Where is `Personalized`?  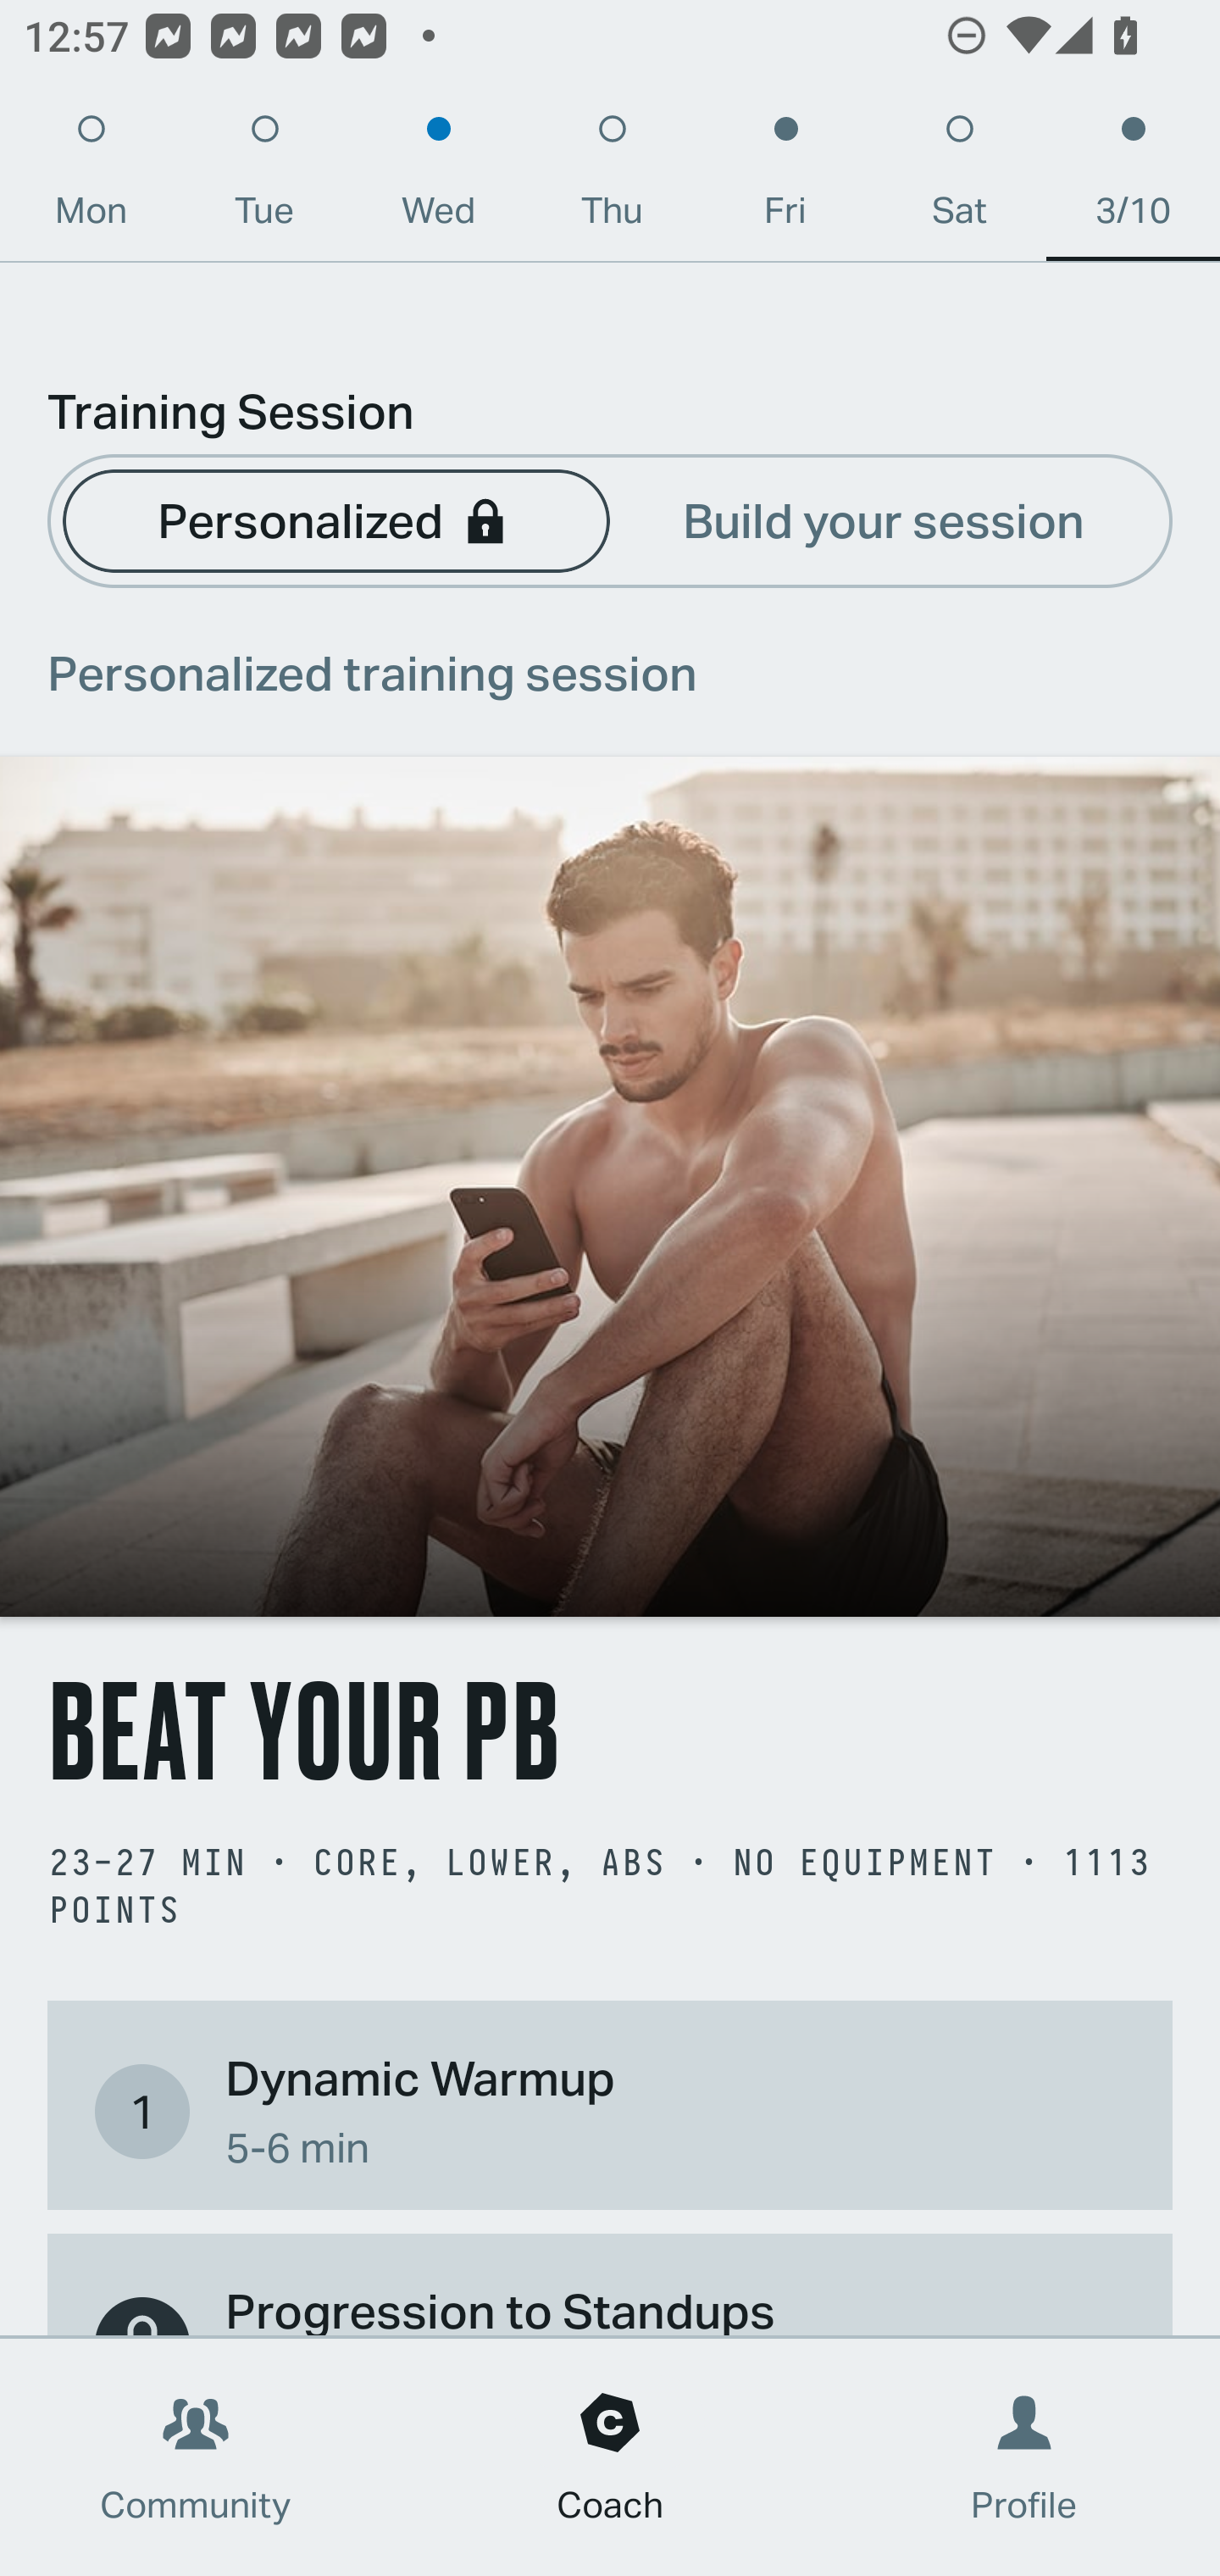
Personalized is located at coordinates (335, 519).